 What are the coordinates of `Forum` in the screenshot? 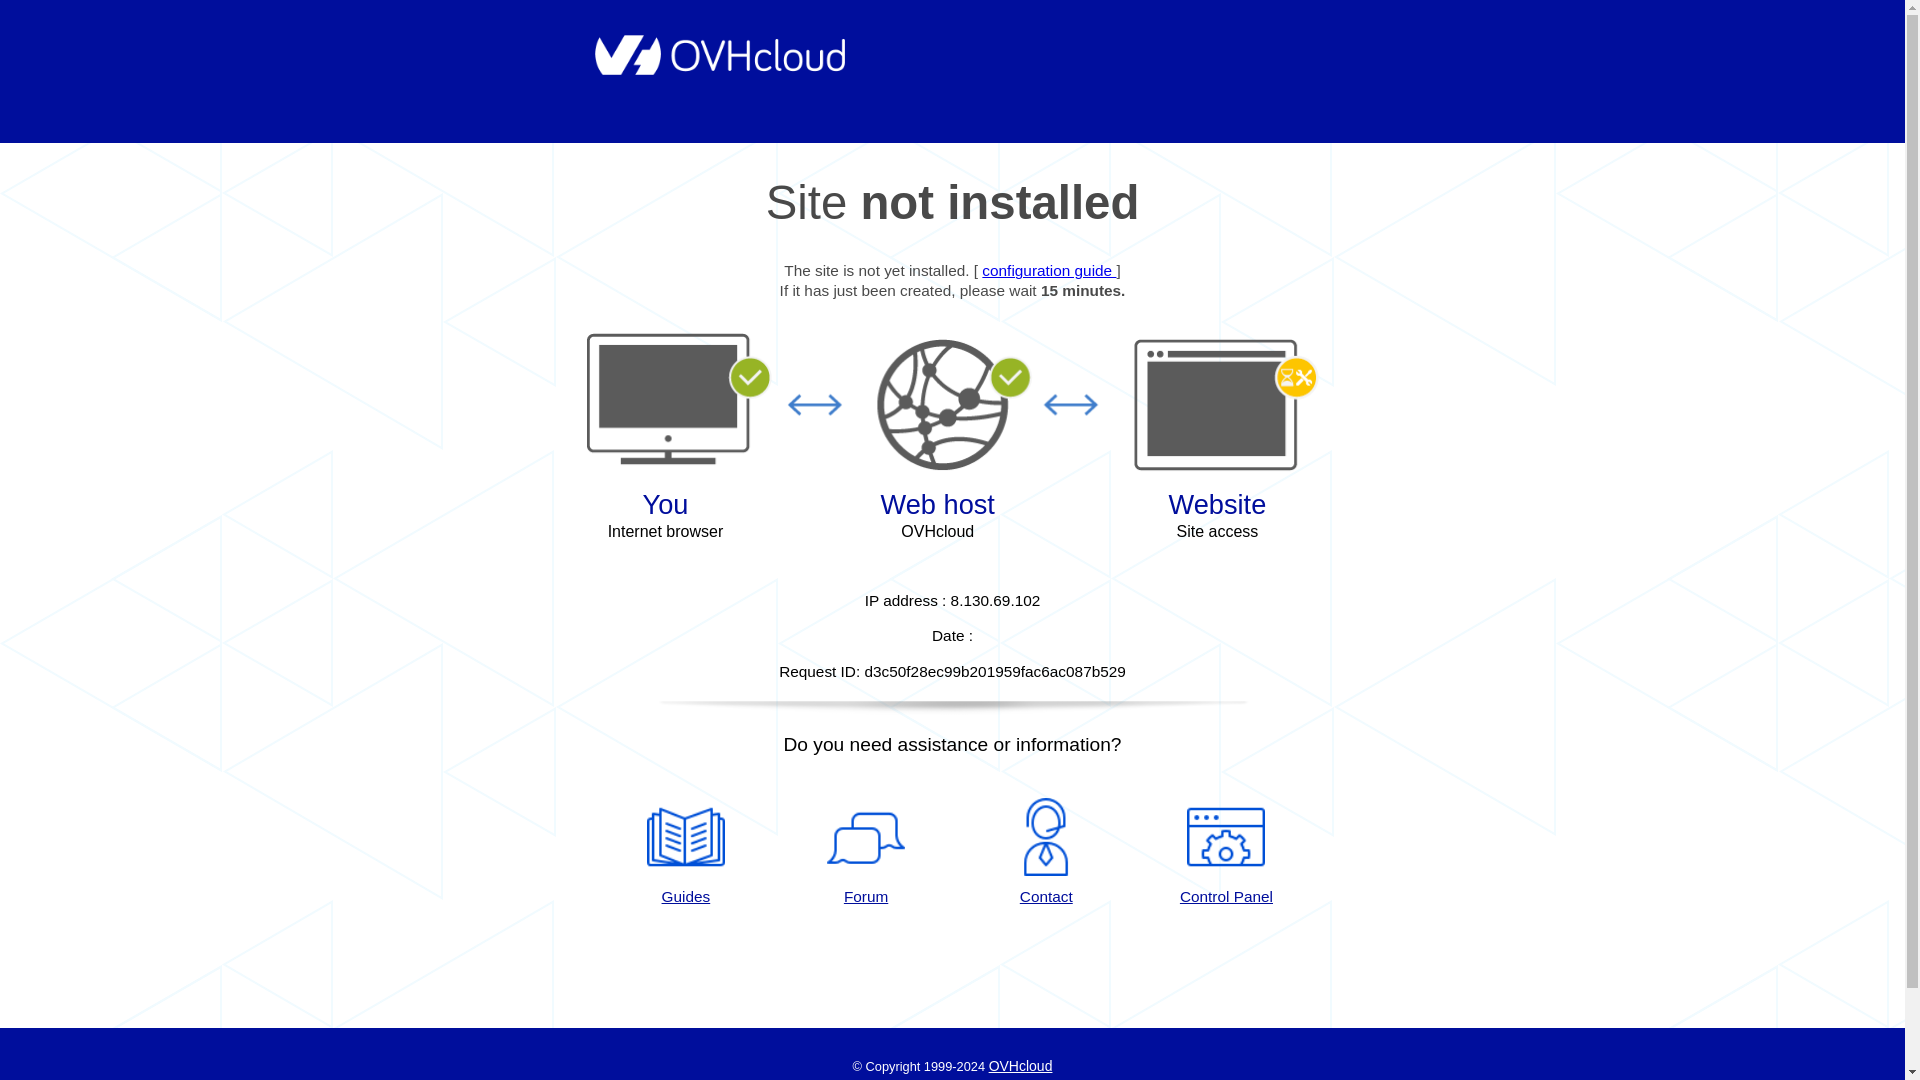 It's located at (866, 853).